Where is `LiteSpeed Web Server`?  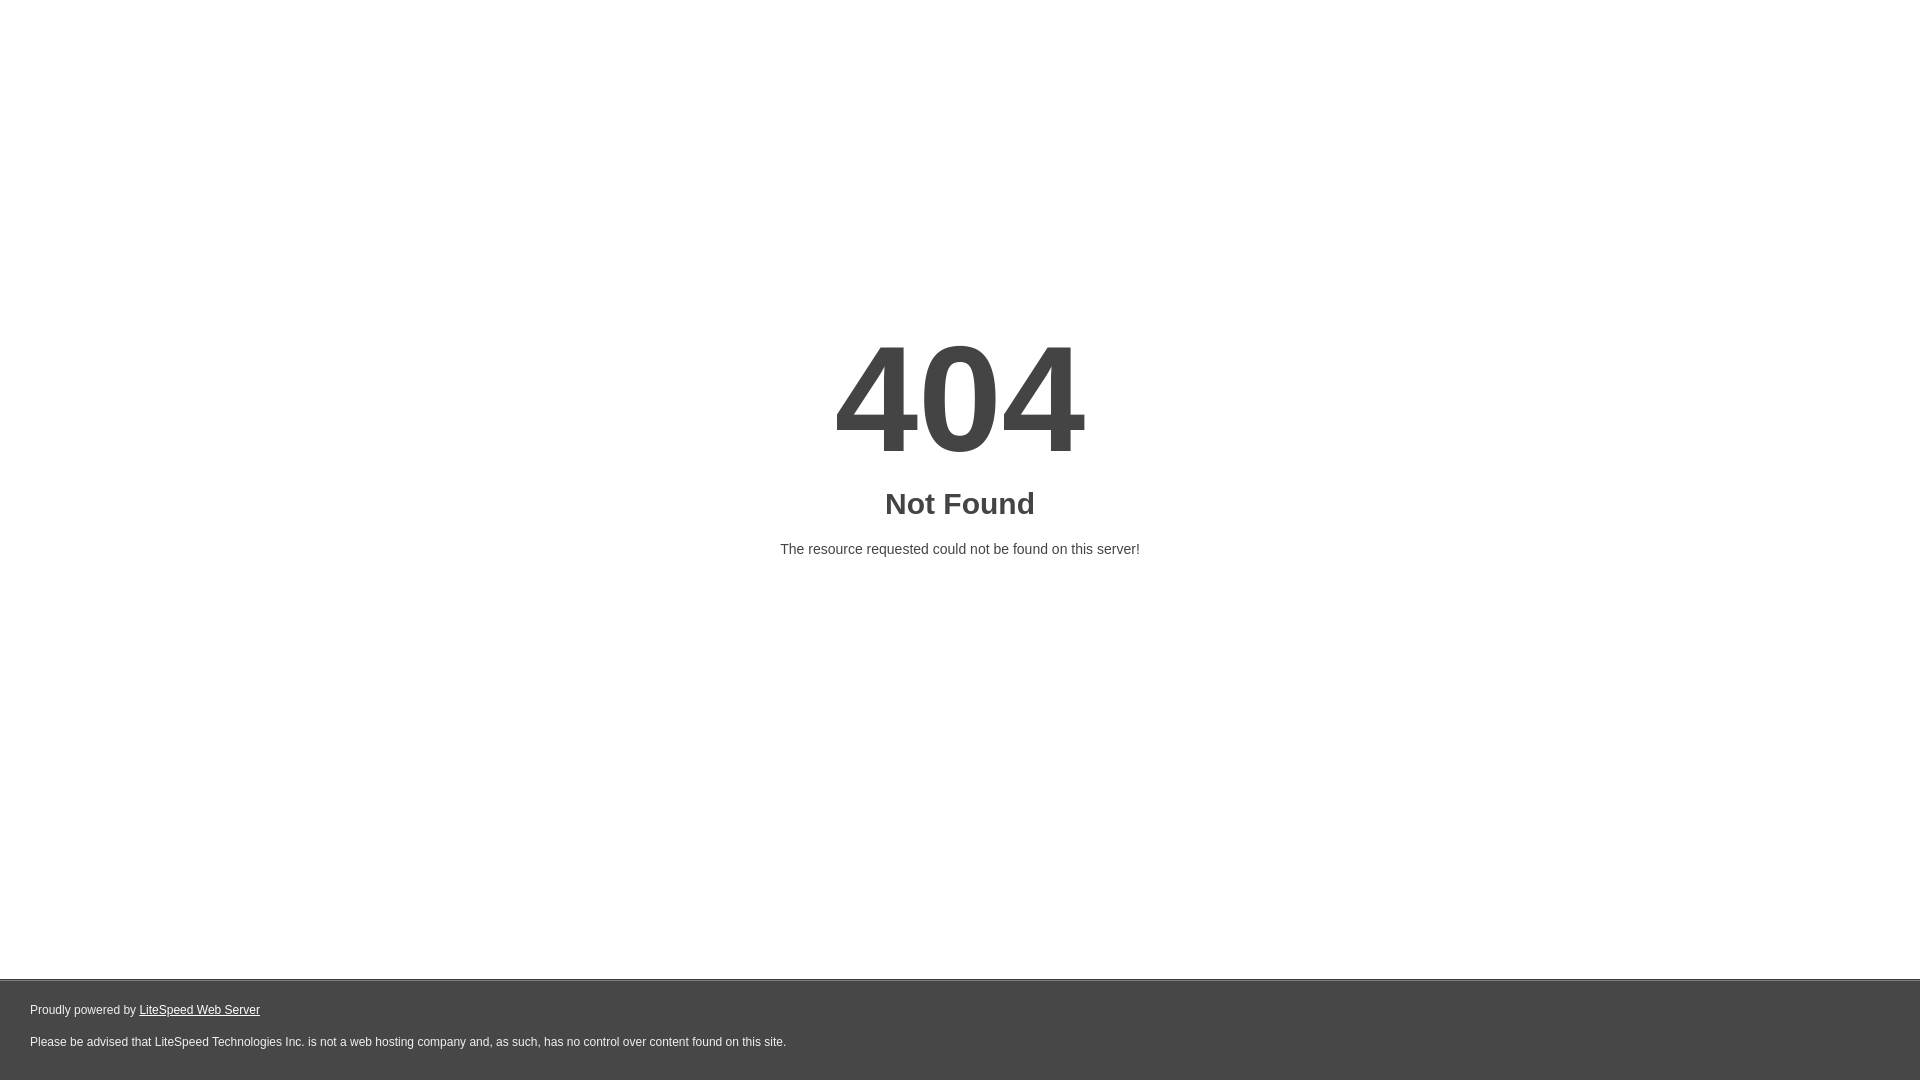 LiteSpeed Web Server is located at coordinates (200, 1010).